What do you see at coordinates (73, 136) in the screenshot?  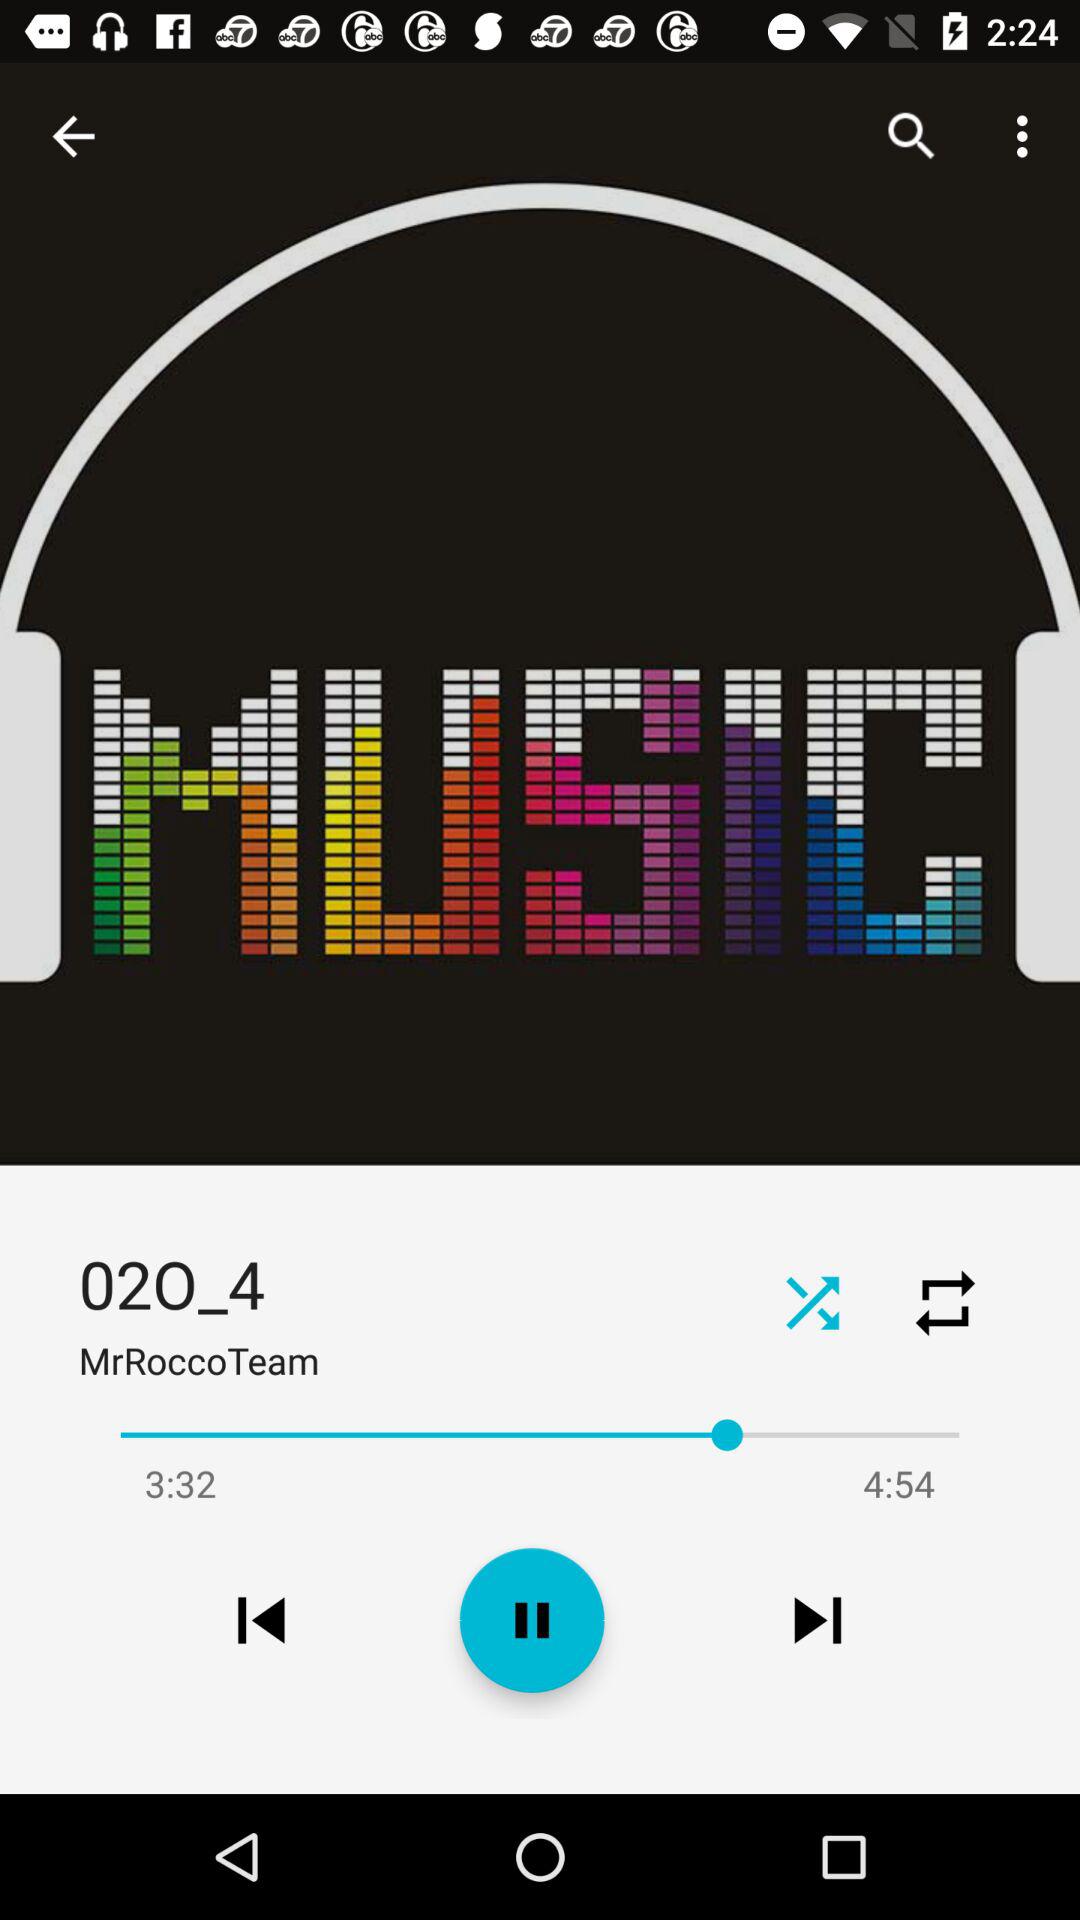 I see `select icon at the top left corner` at bounding box center [73, 136].